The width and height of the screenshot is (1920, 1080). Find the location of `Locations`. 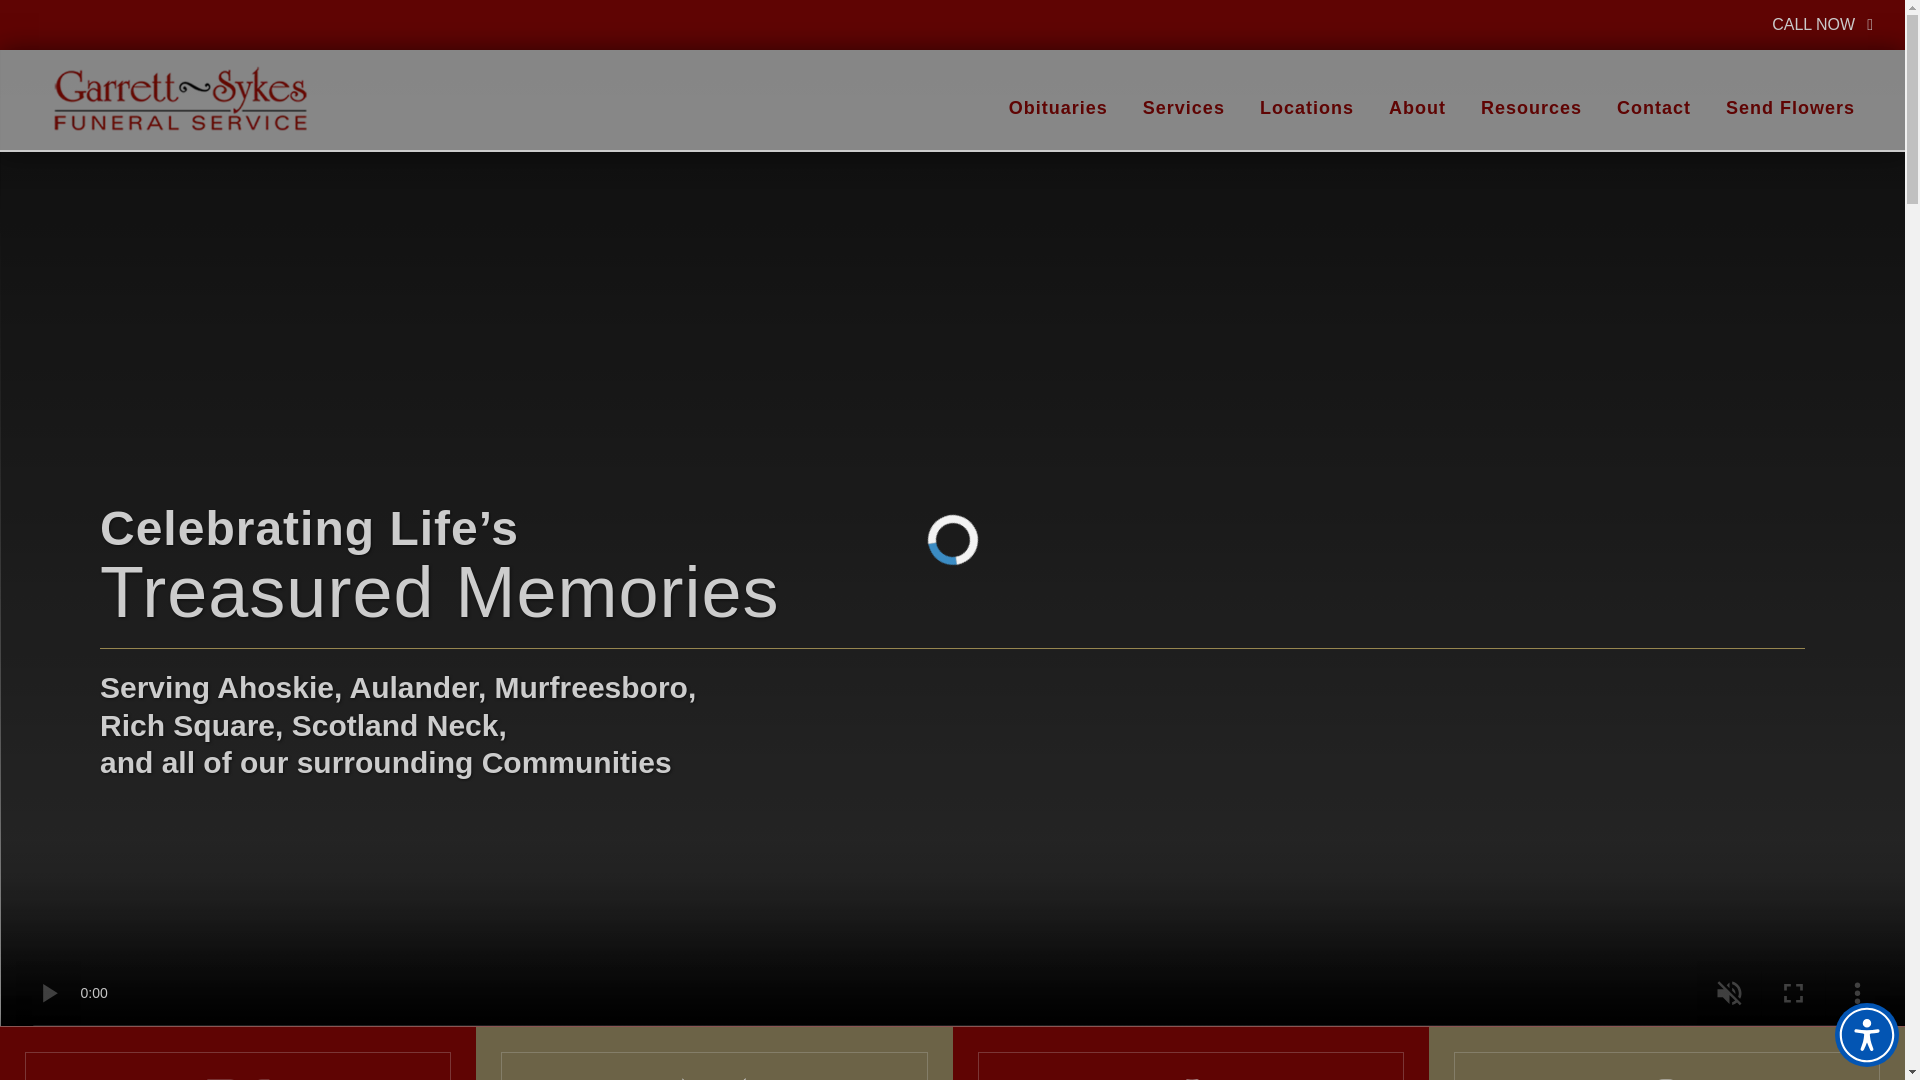

Locations is located at coordinates (1058, 108).